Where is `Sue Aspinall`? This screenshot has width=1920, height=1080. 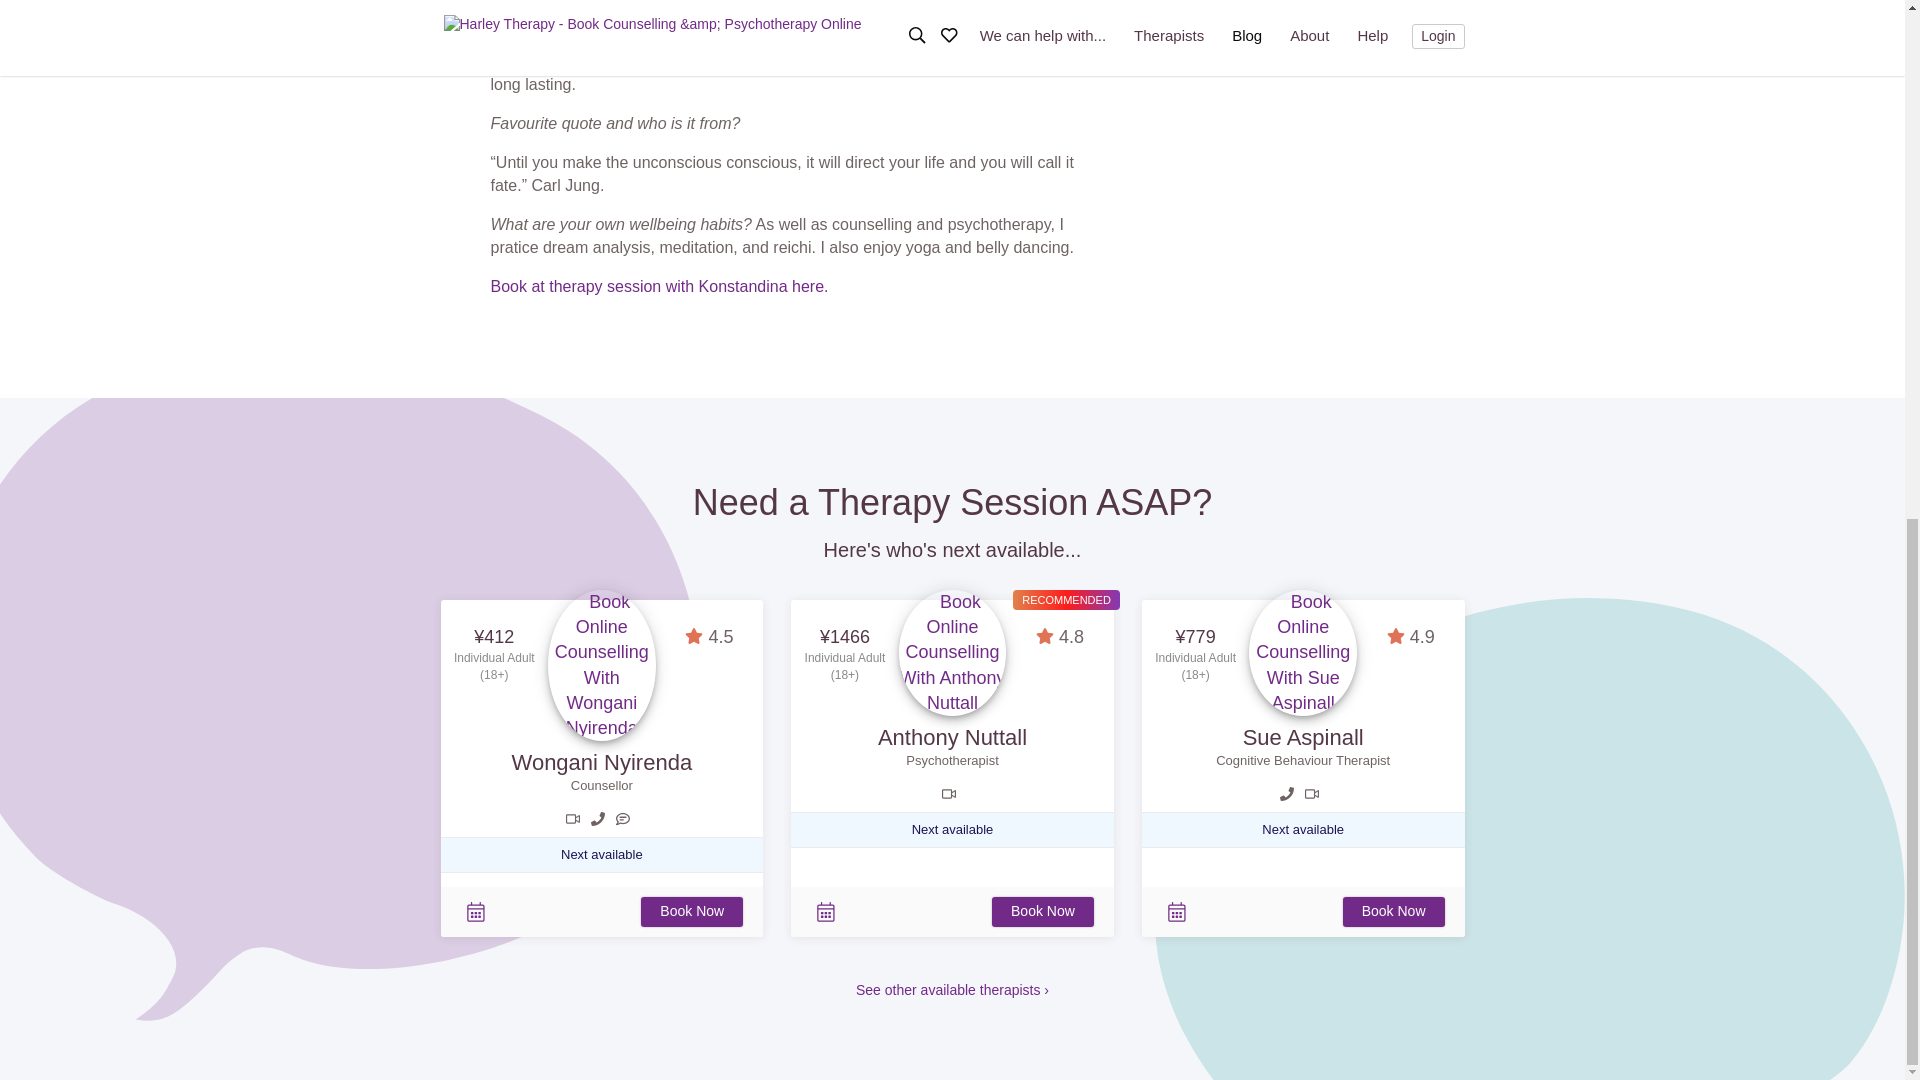 Sue Aspinall is located at coordinates (1302, 736).